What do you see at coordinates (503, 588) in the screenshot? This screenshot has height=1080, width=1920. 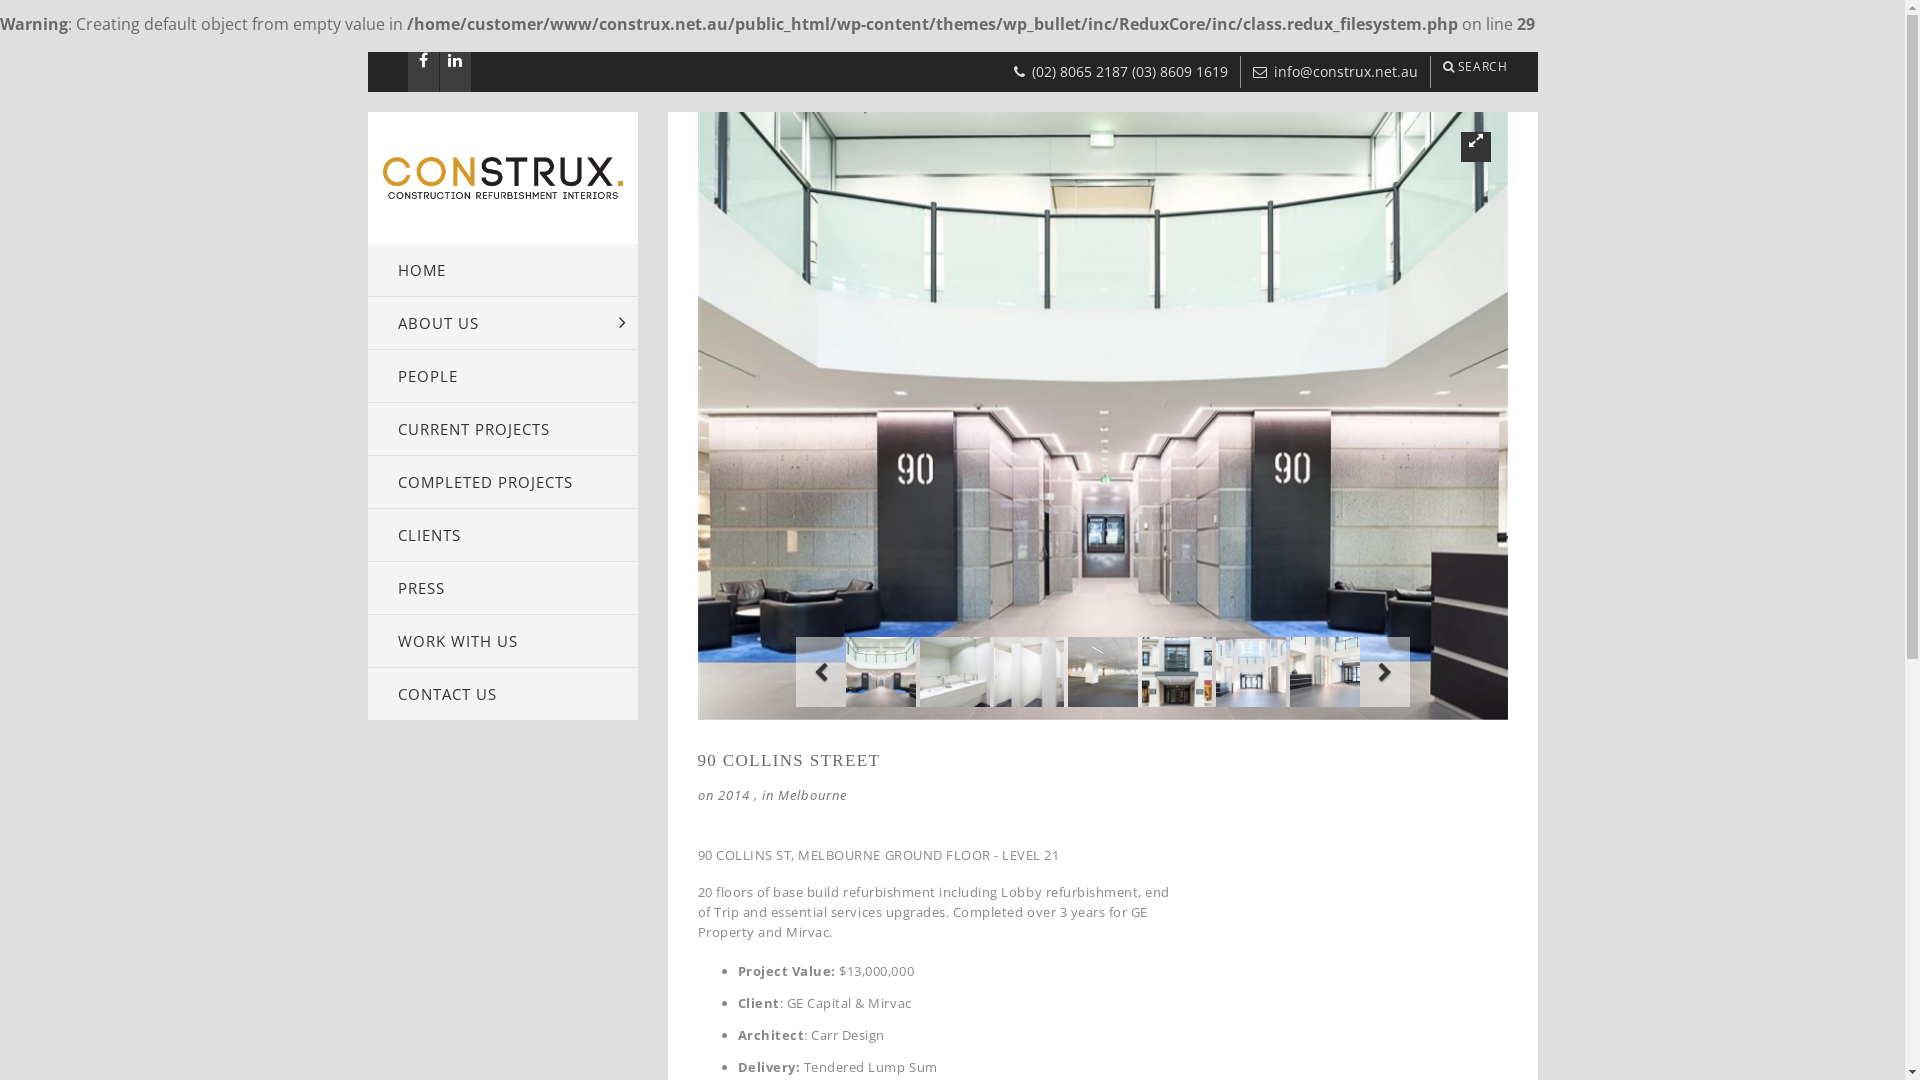 I see `PRESS` at bounding box center [503, 588].